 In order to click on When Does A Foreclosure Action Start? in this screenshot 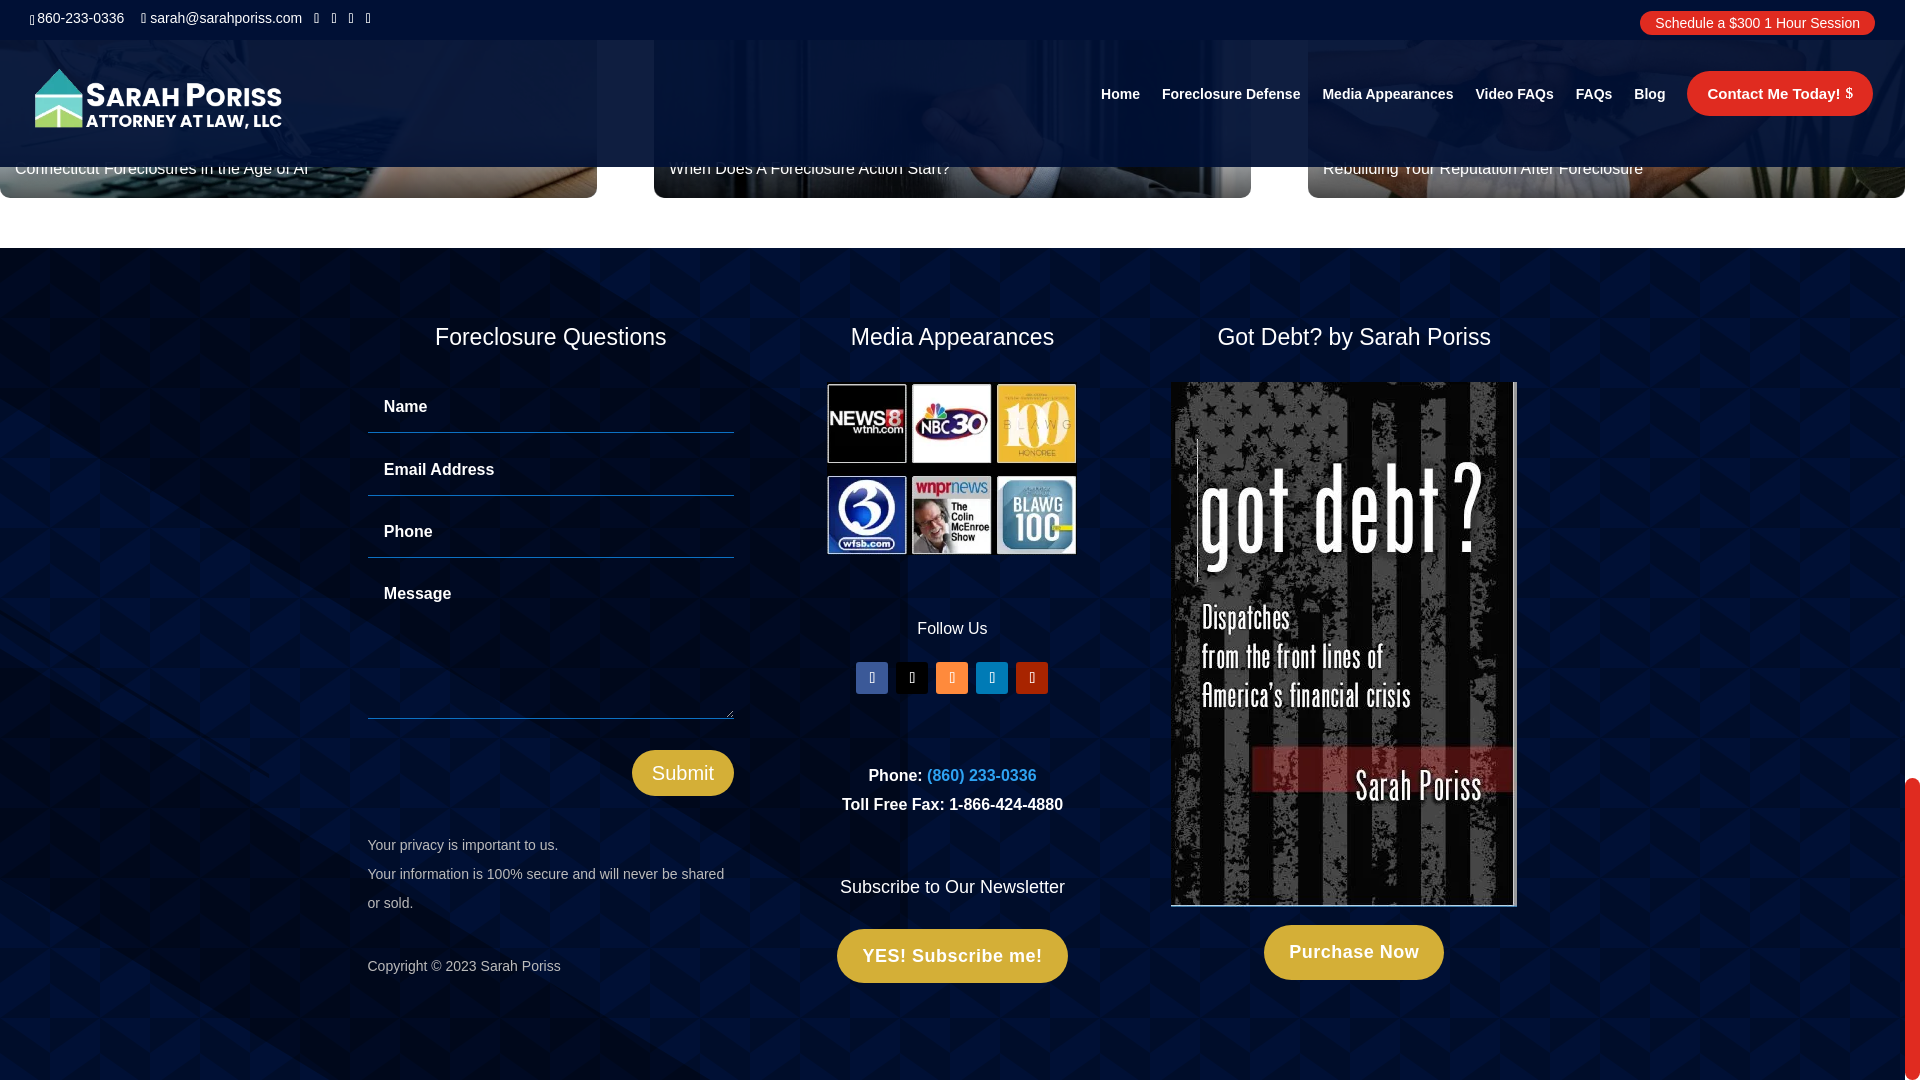, I will do `click(952, 98)`.